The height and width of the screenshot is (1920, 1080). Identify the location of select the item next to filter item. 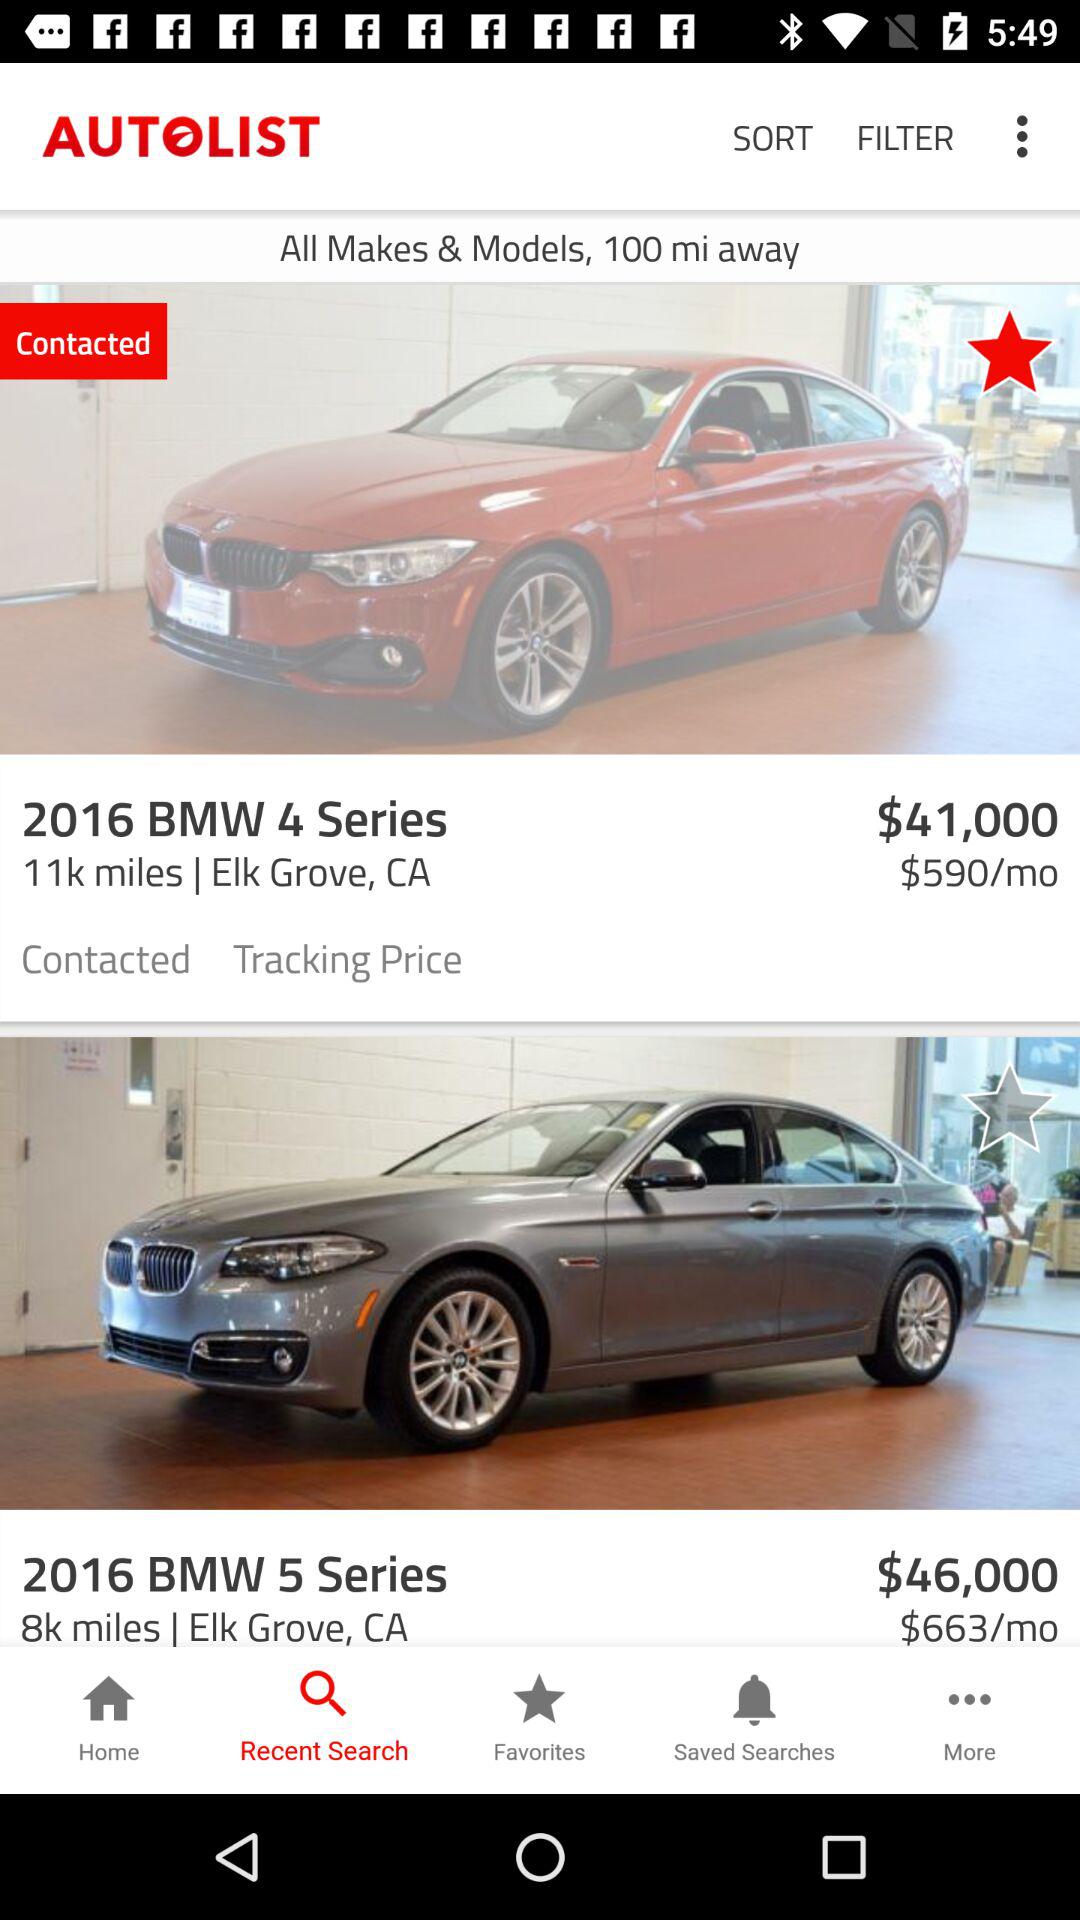
(772, 136).